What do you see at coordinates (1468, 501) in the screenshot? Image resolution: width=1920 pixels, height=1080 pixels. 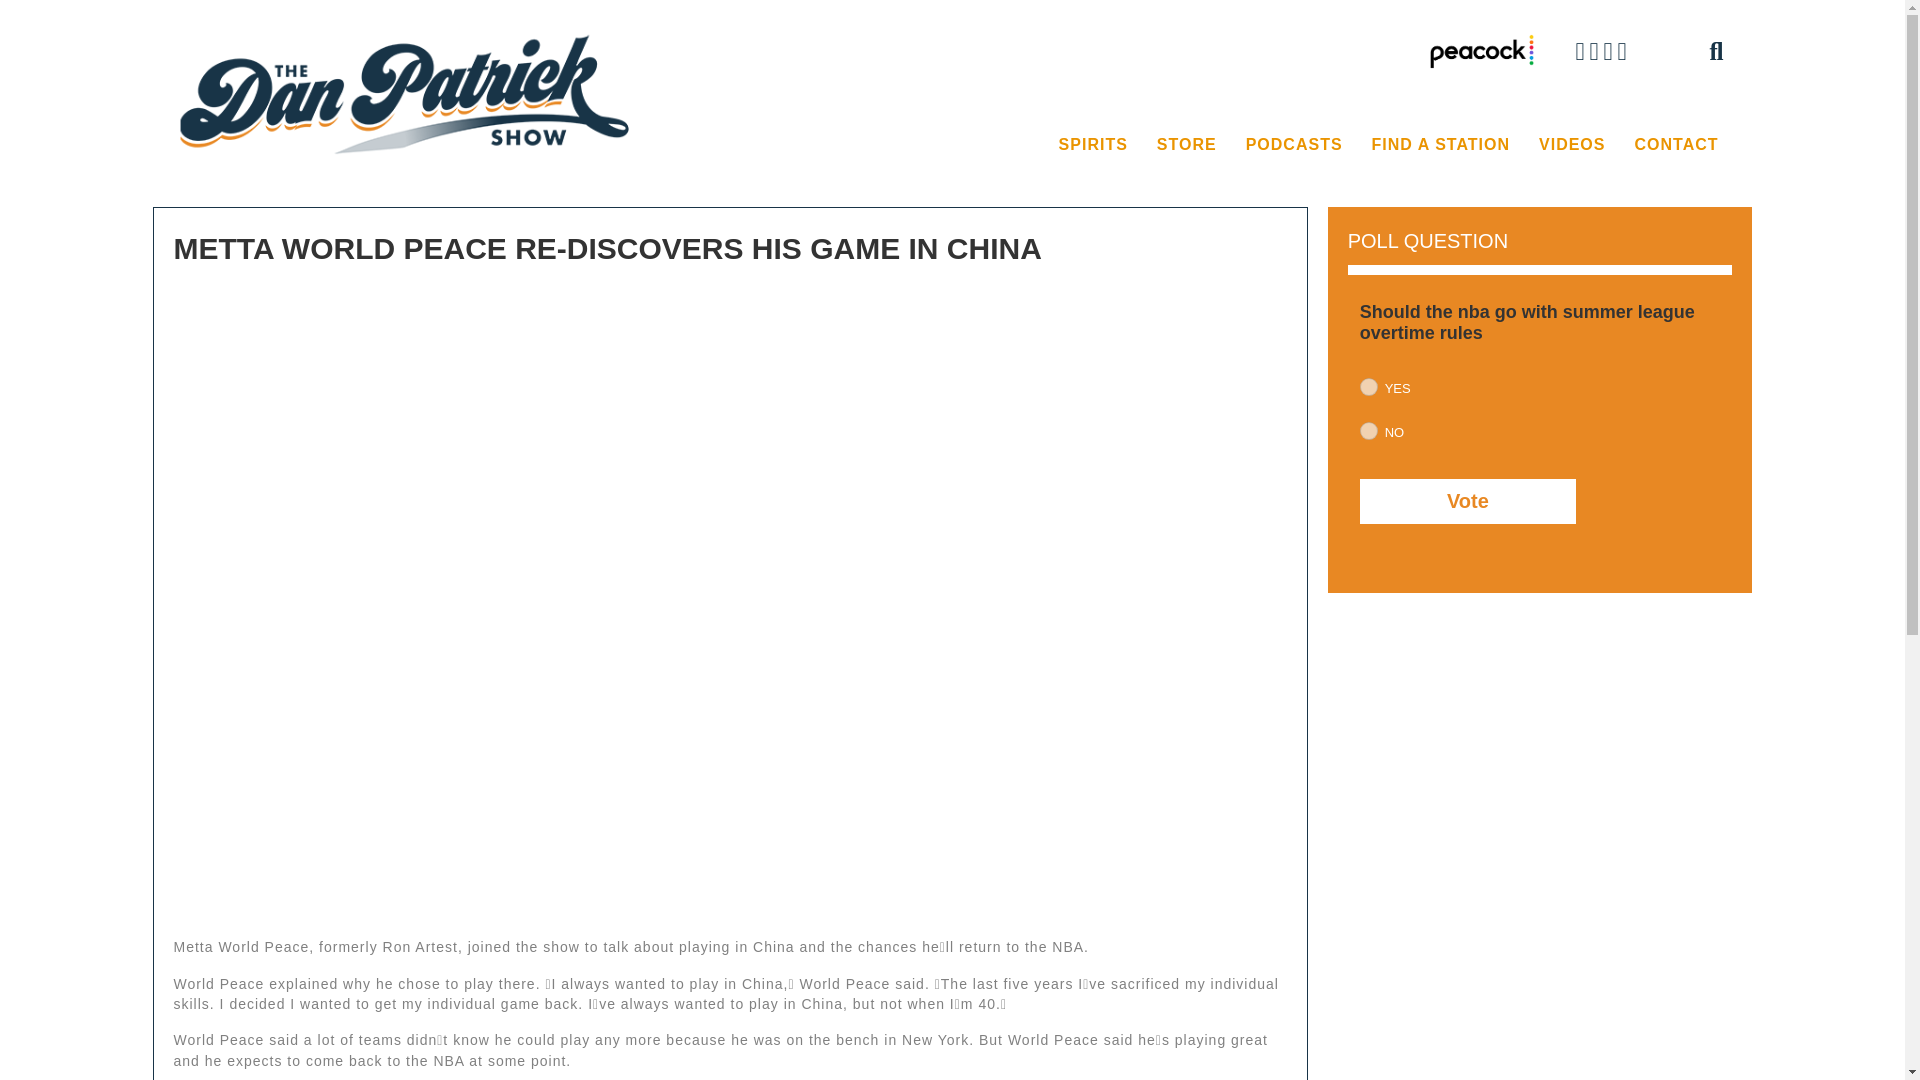 I see `Vote` at bounding box center [1468, 501].